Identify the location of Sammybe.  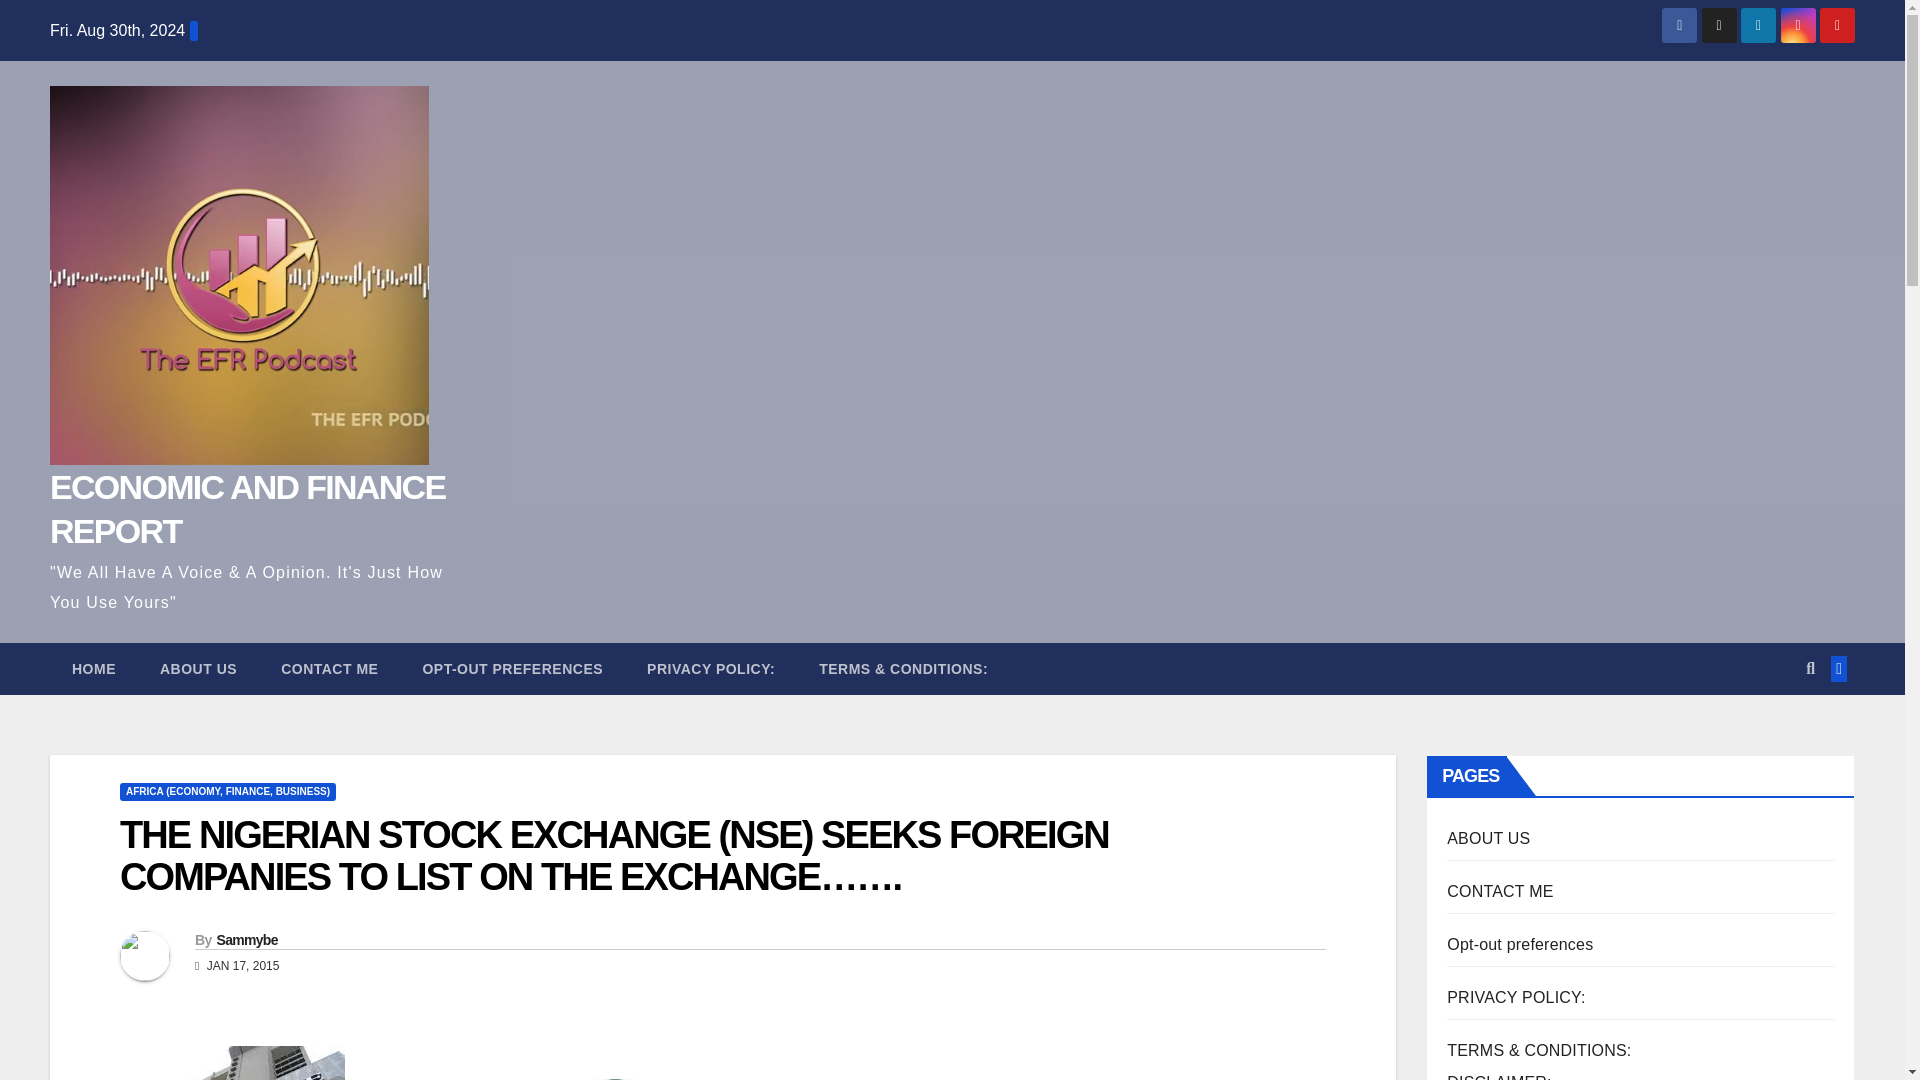
(246, 940).